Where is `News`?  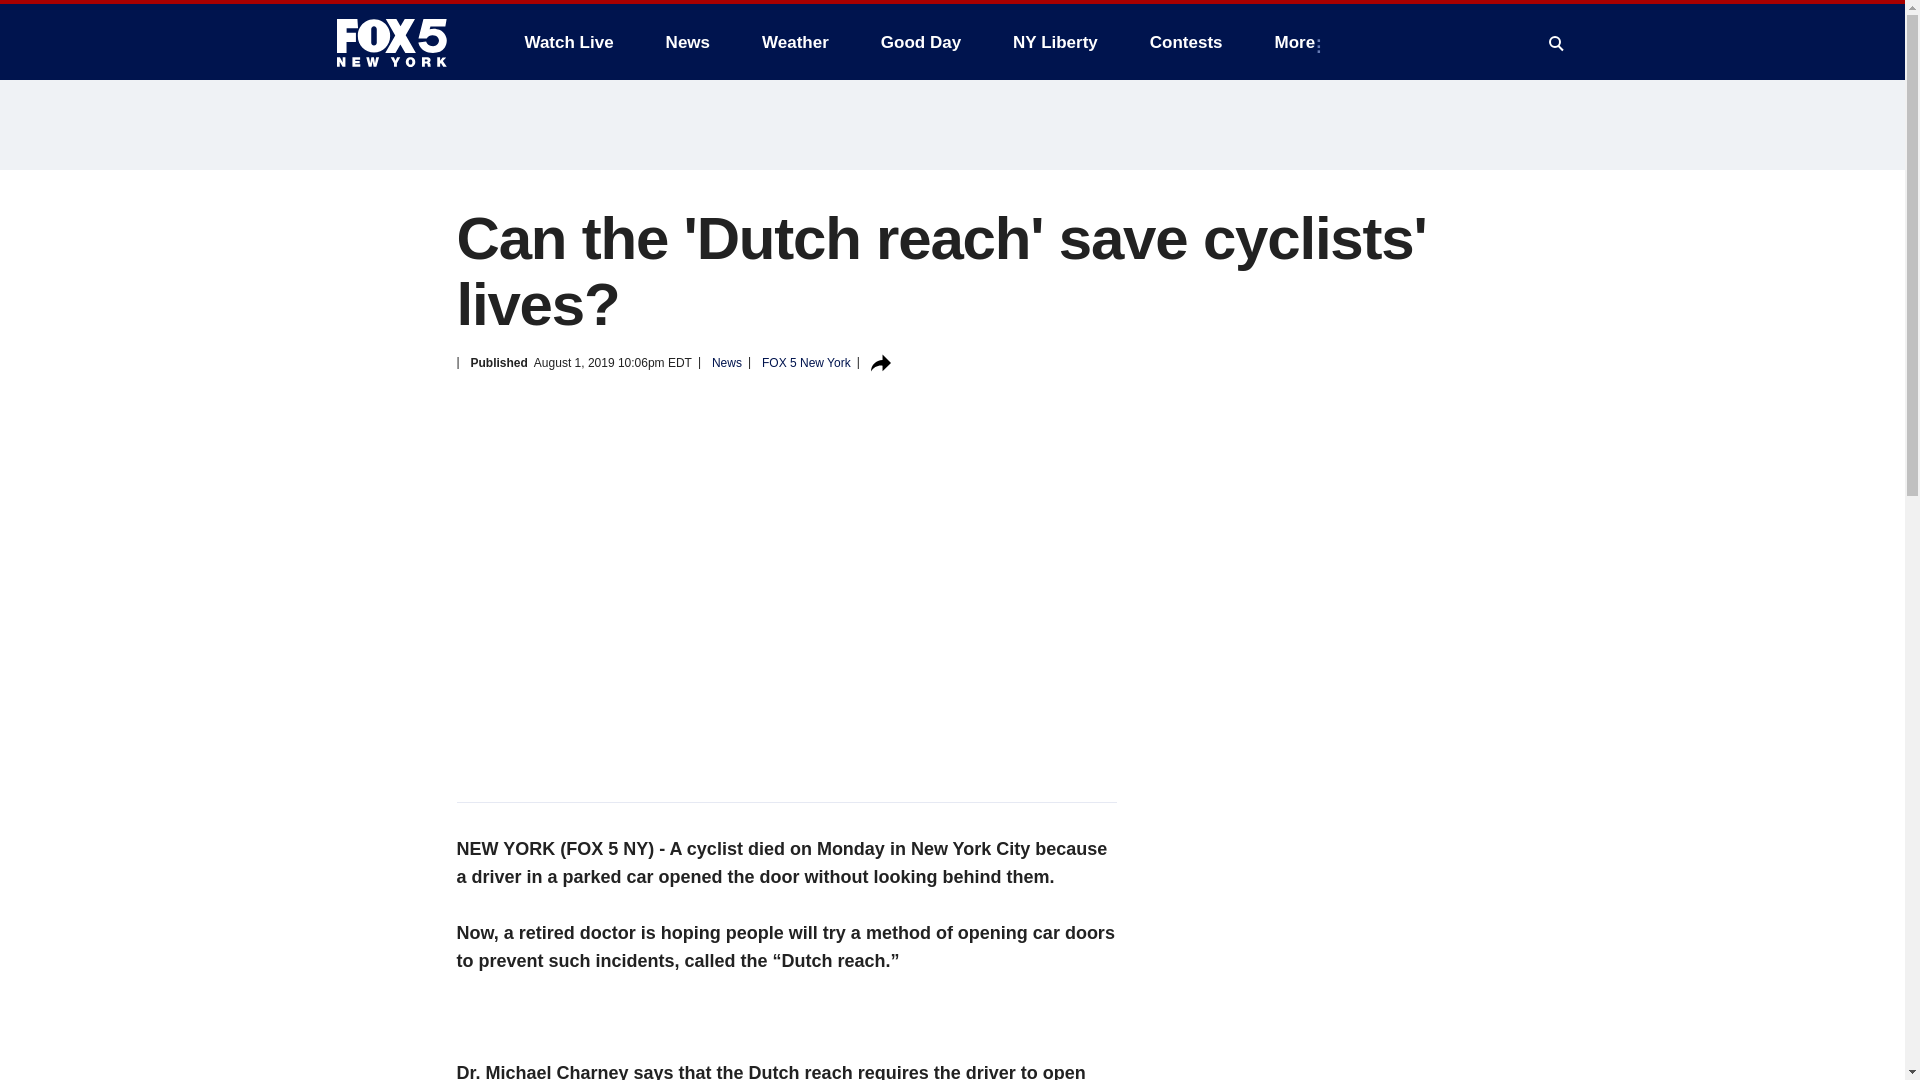 News is located at coordinates (688, 42).